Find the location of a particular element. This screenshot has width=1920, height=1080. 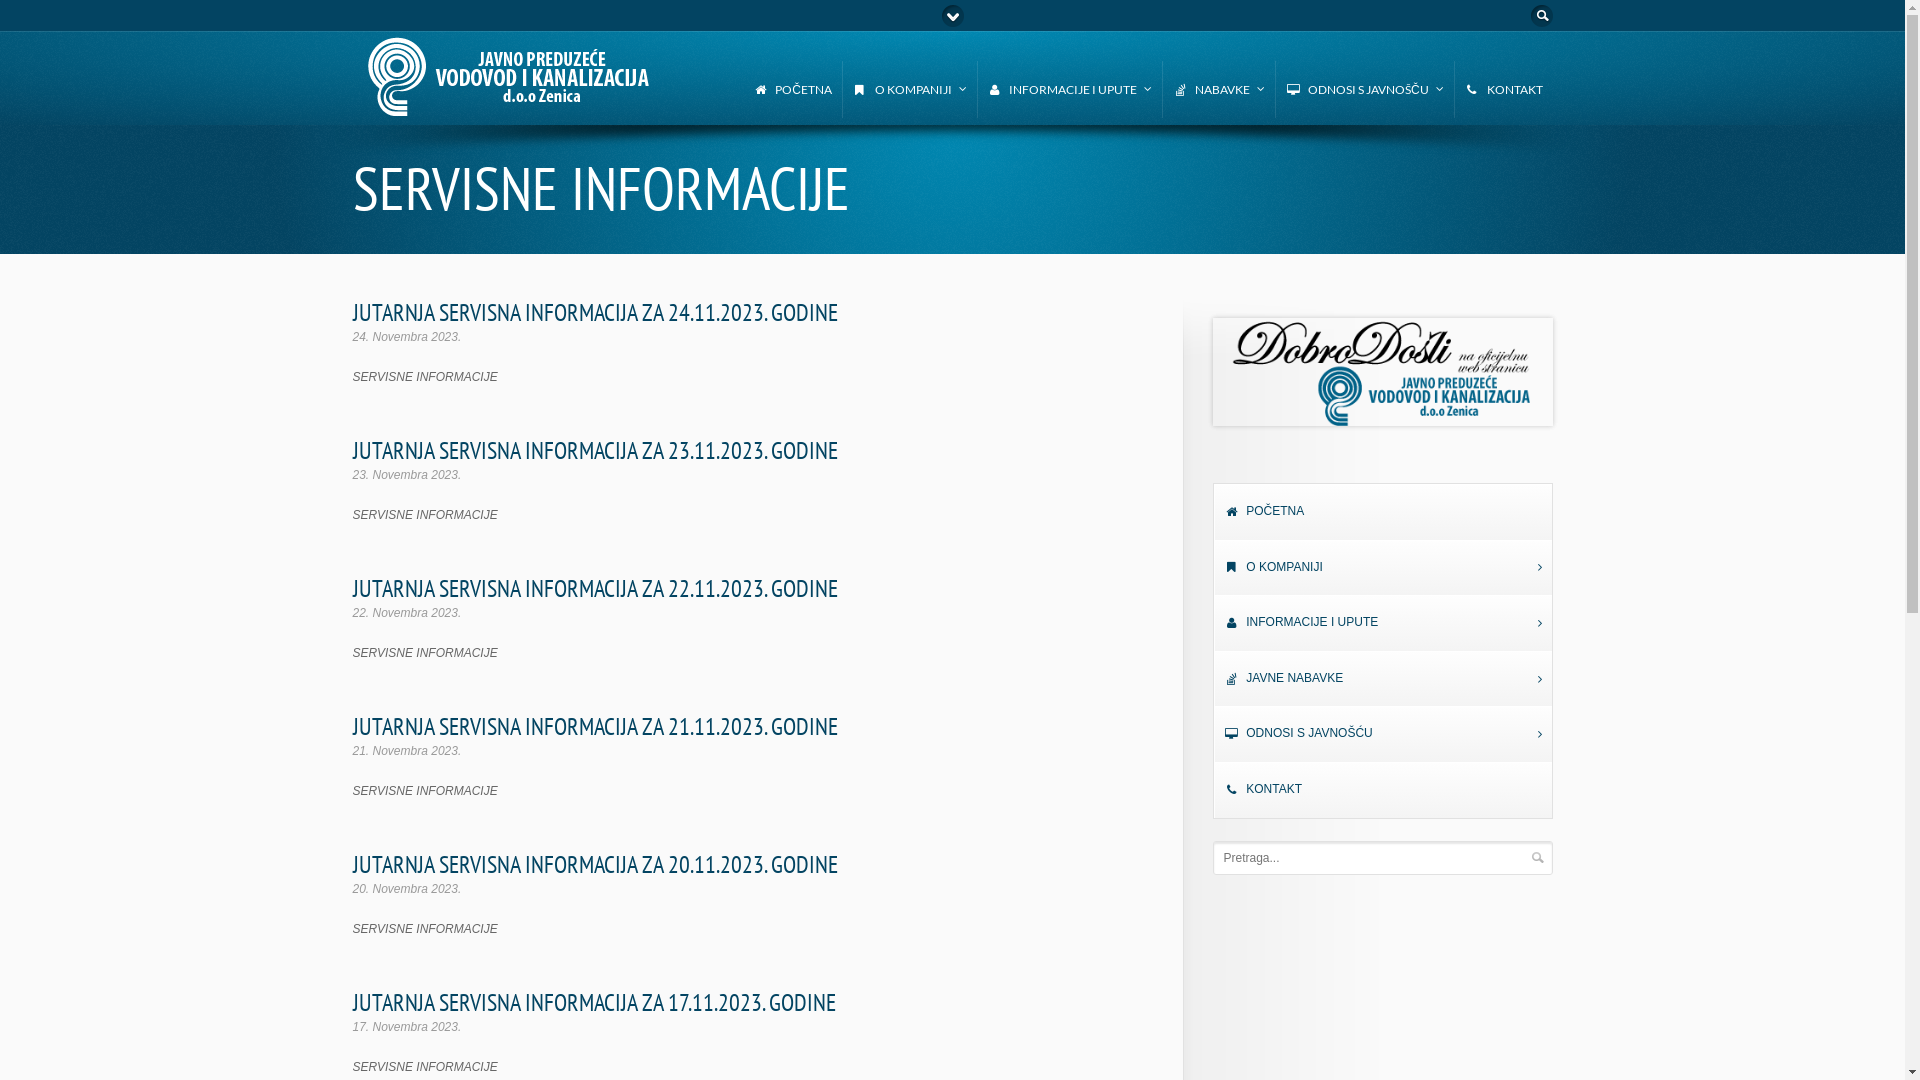

O KOMPANIJI is located at coordinates (1383, 568).